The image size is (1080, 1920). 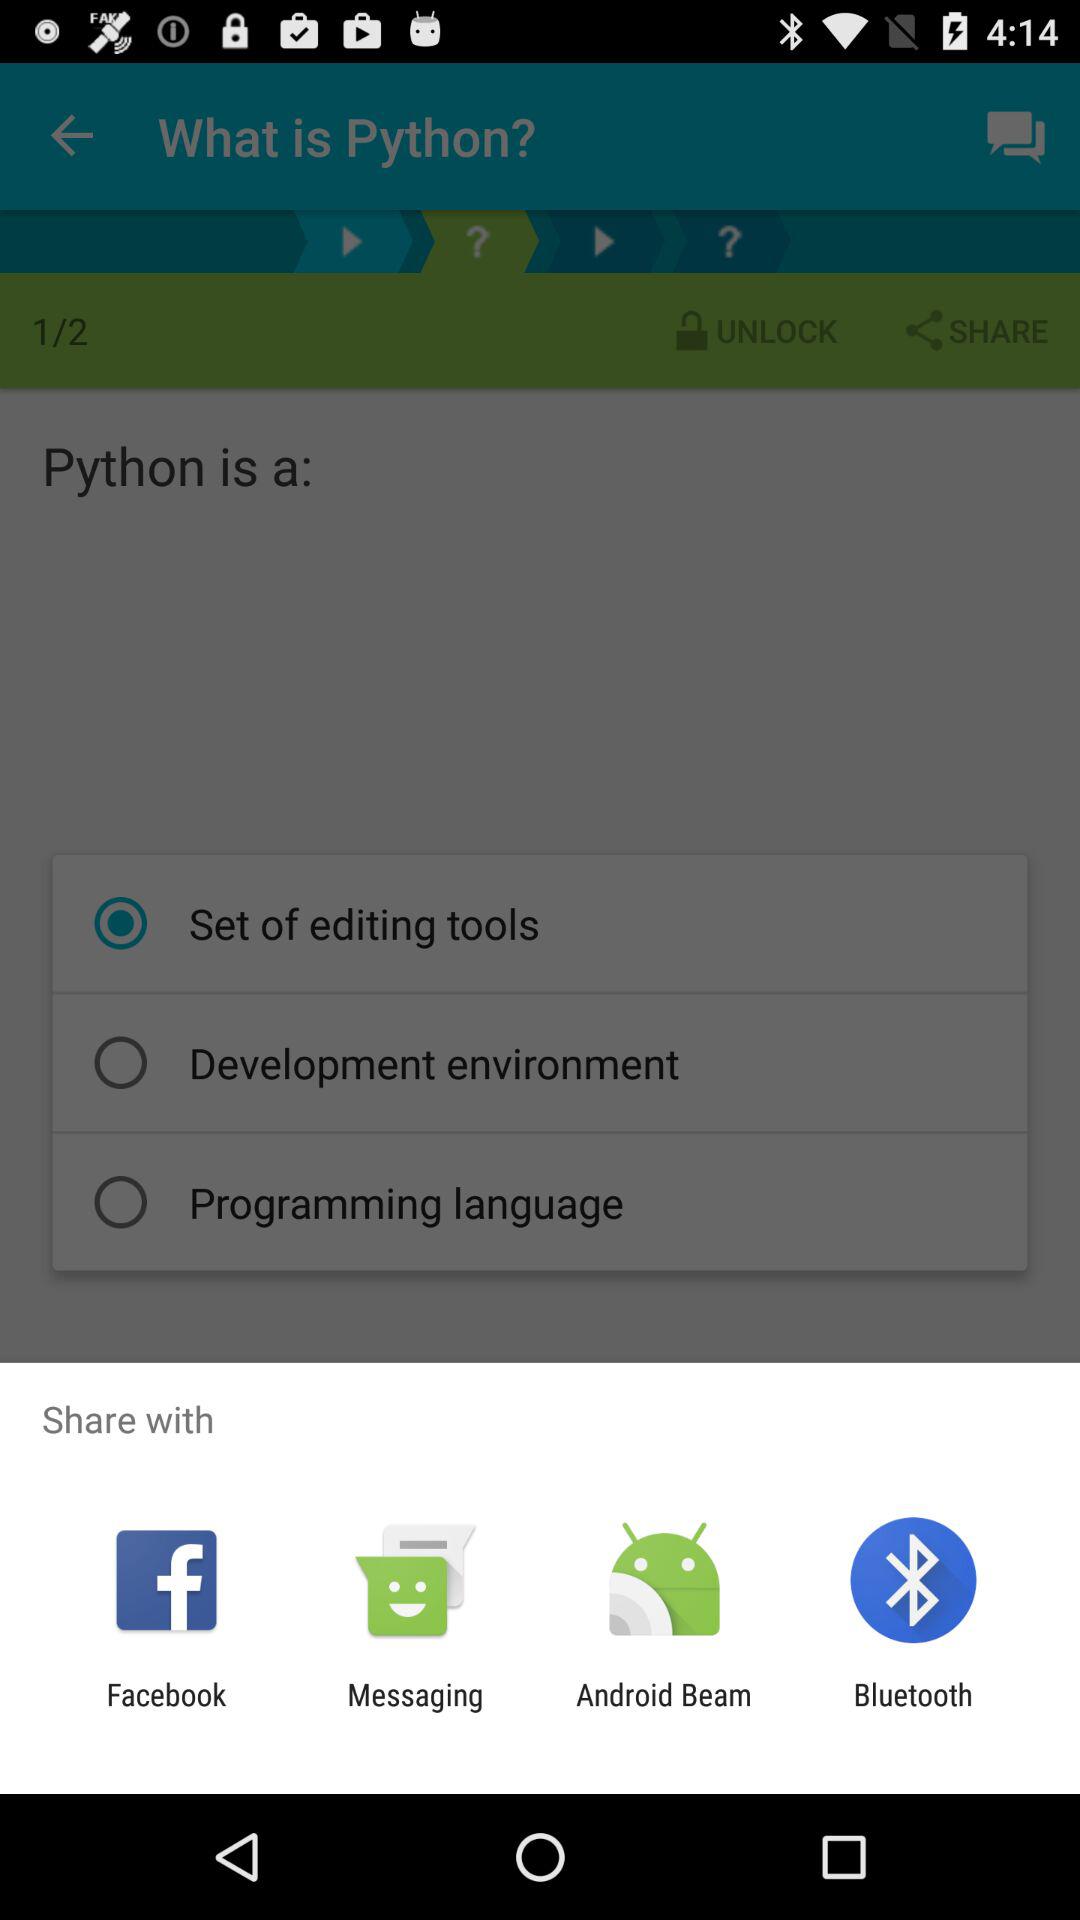 I want to click on tap the item next to android beam, so click(x=912, y=1712).